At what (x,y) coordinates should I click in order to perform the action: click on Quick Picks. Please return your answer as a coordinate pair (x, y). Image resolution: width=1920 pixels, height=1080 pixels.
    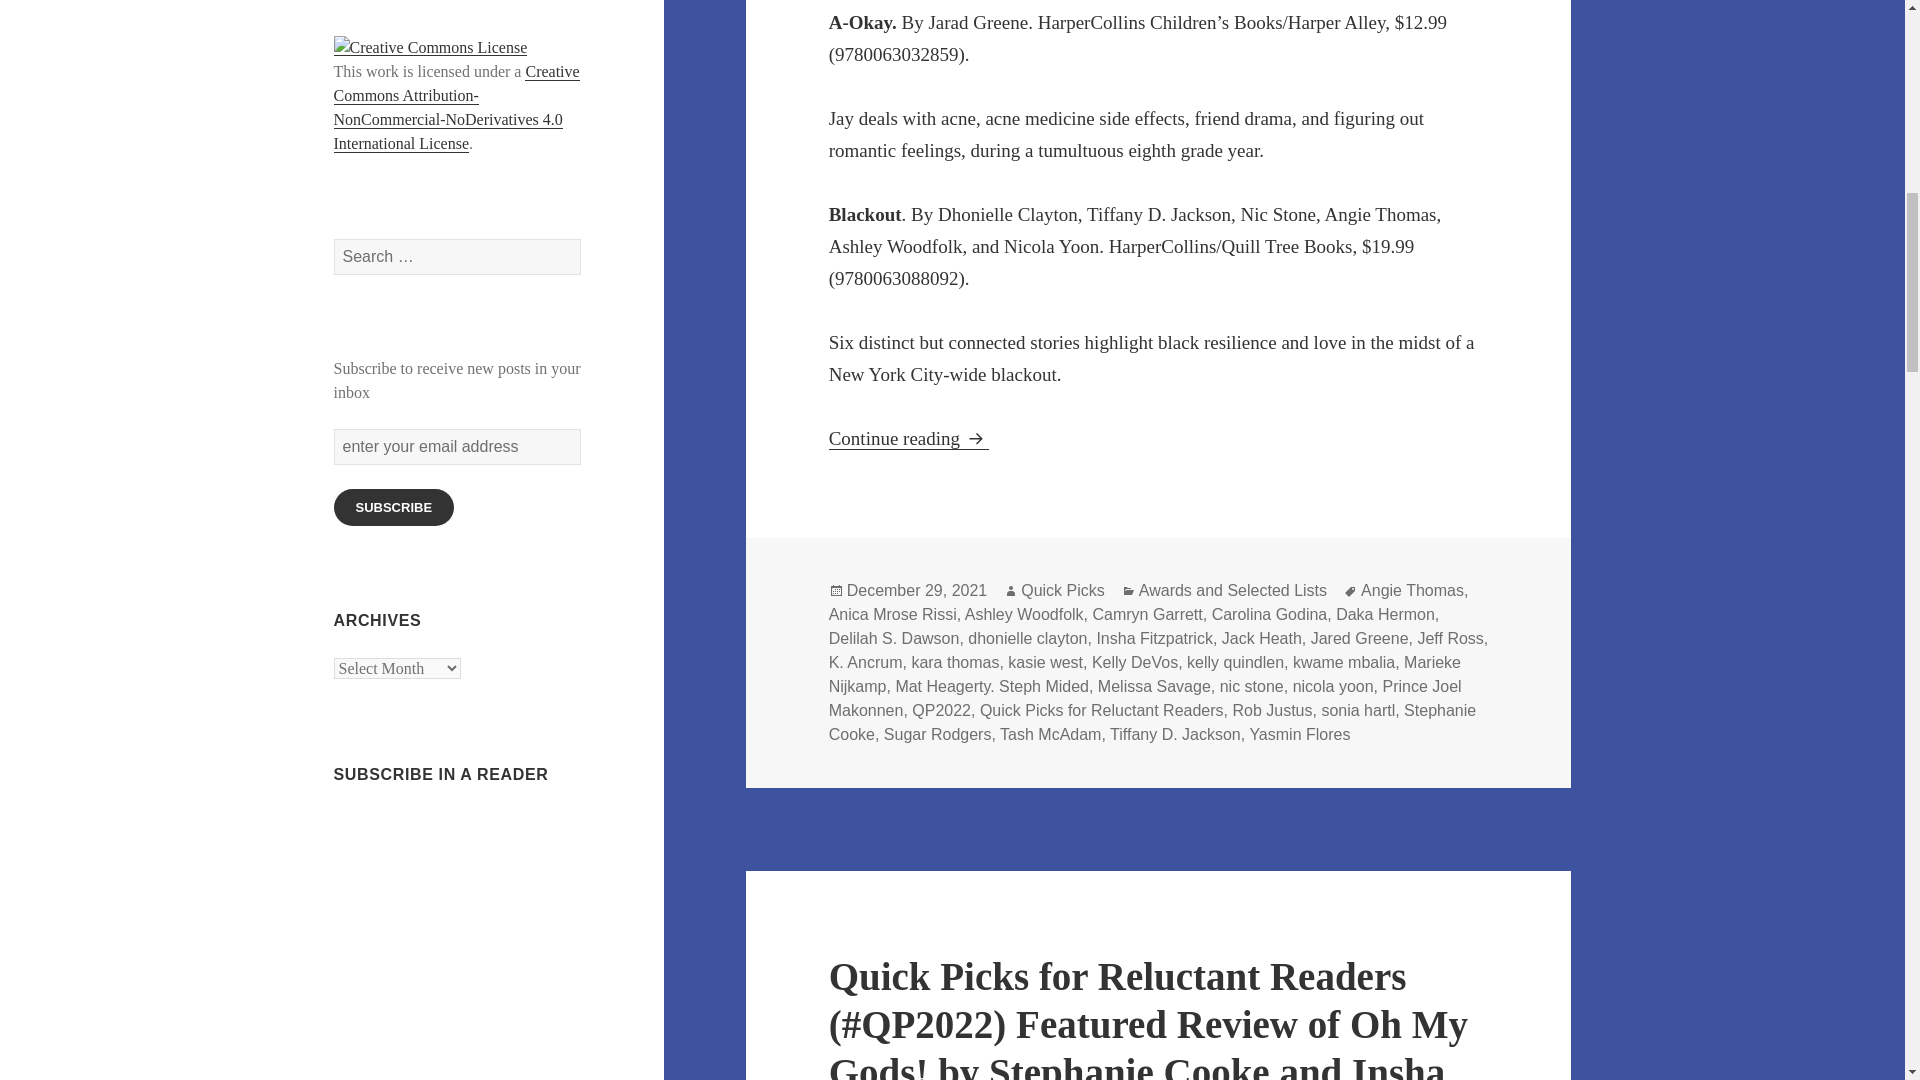
    Looking at the image, I should click on (1063, 591).